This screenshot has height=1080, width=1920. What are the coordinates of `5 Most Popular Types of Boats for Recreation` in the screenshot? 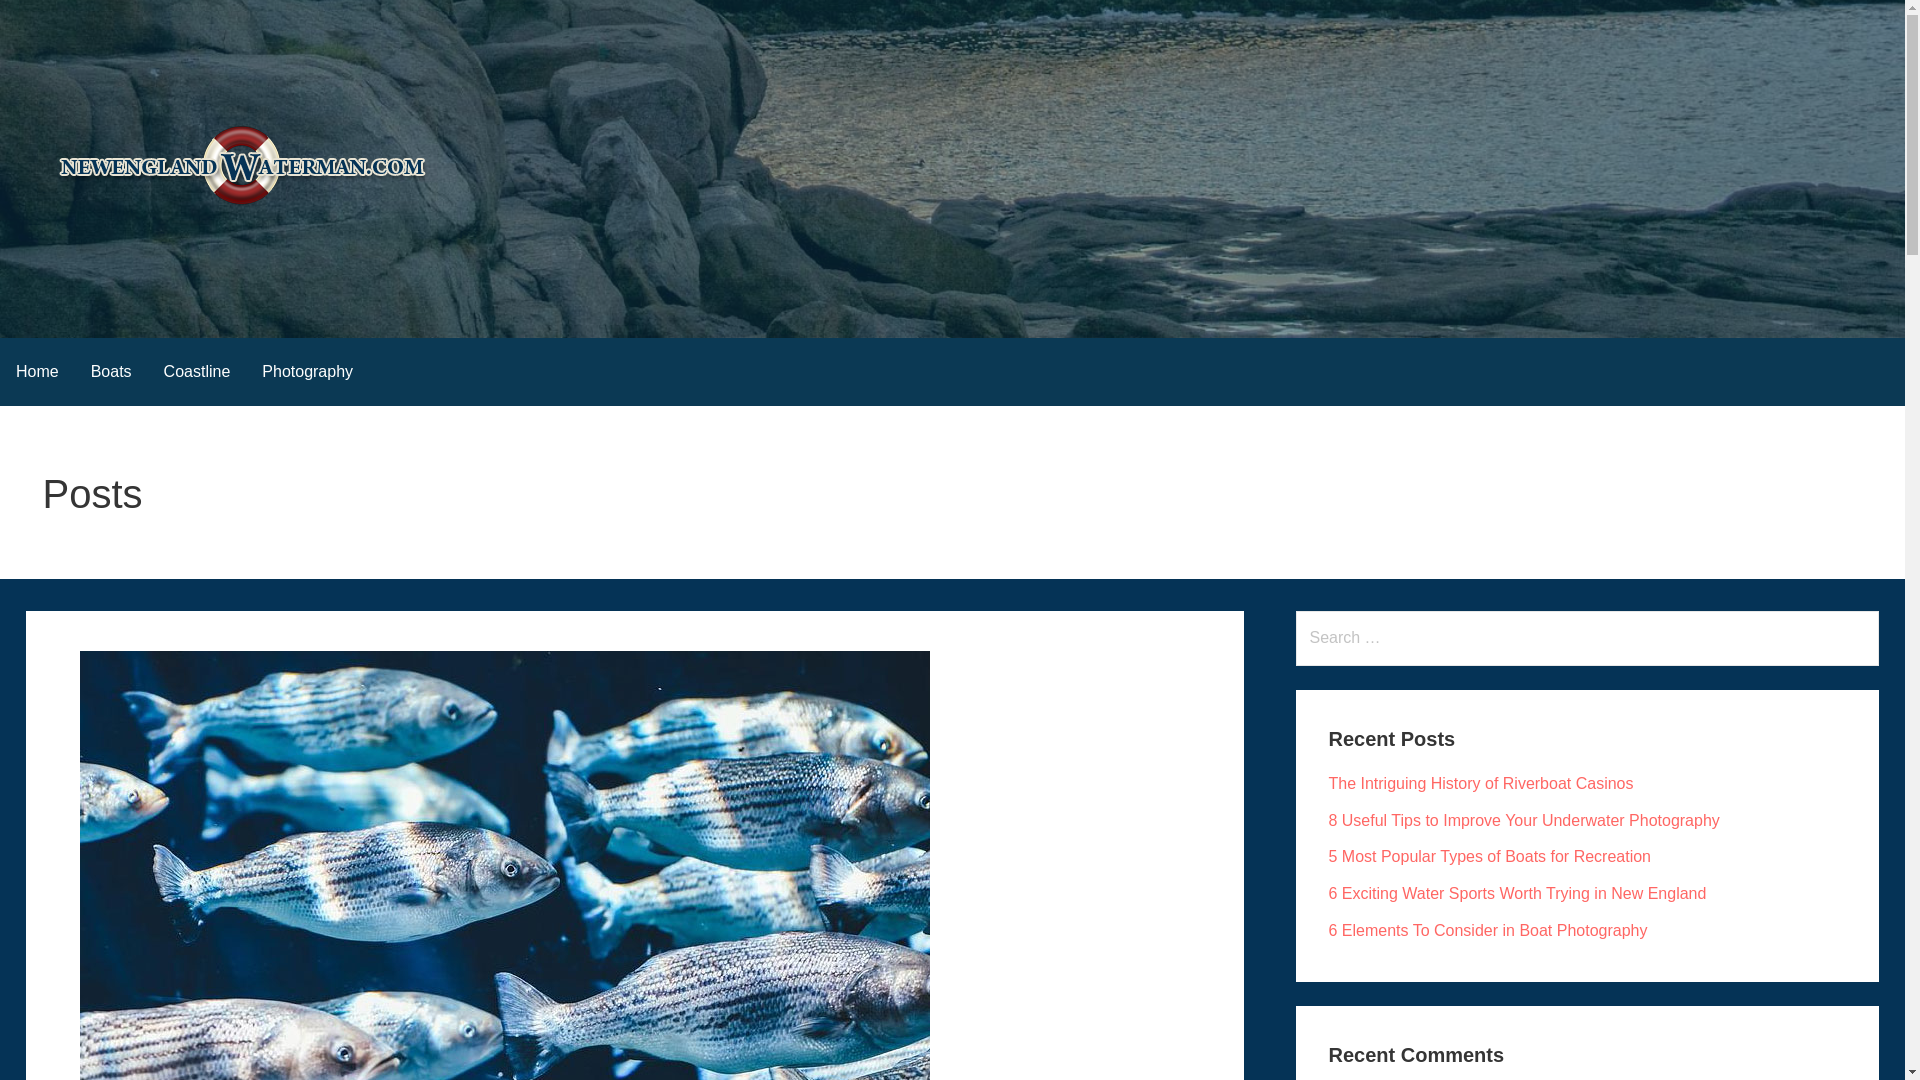 It's located at (1490, 856).